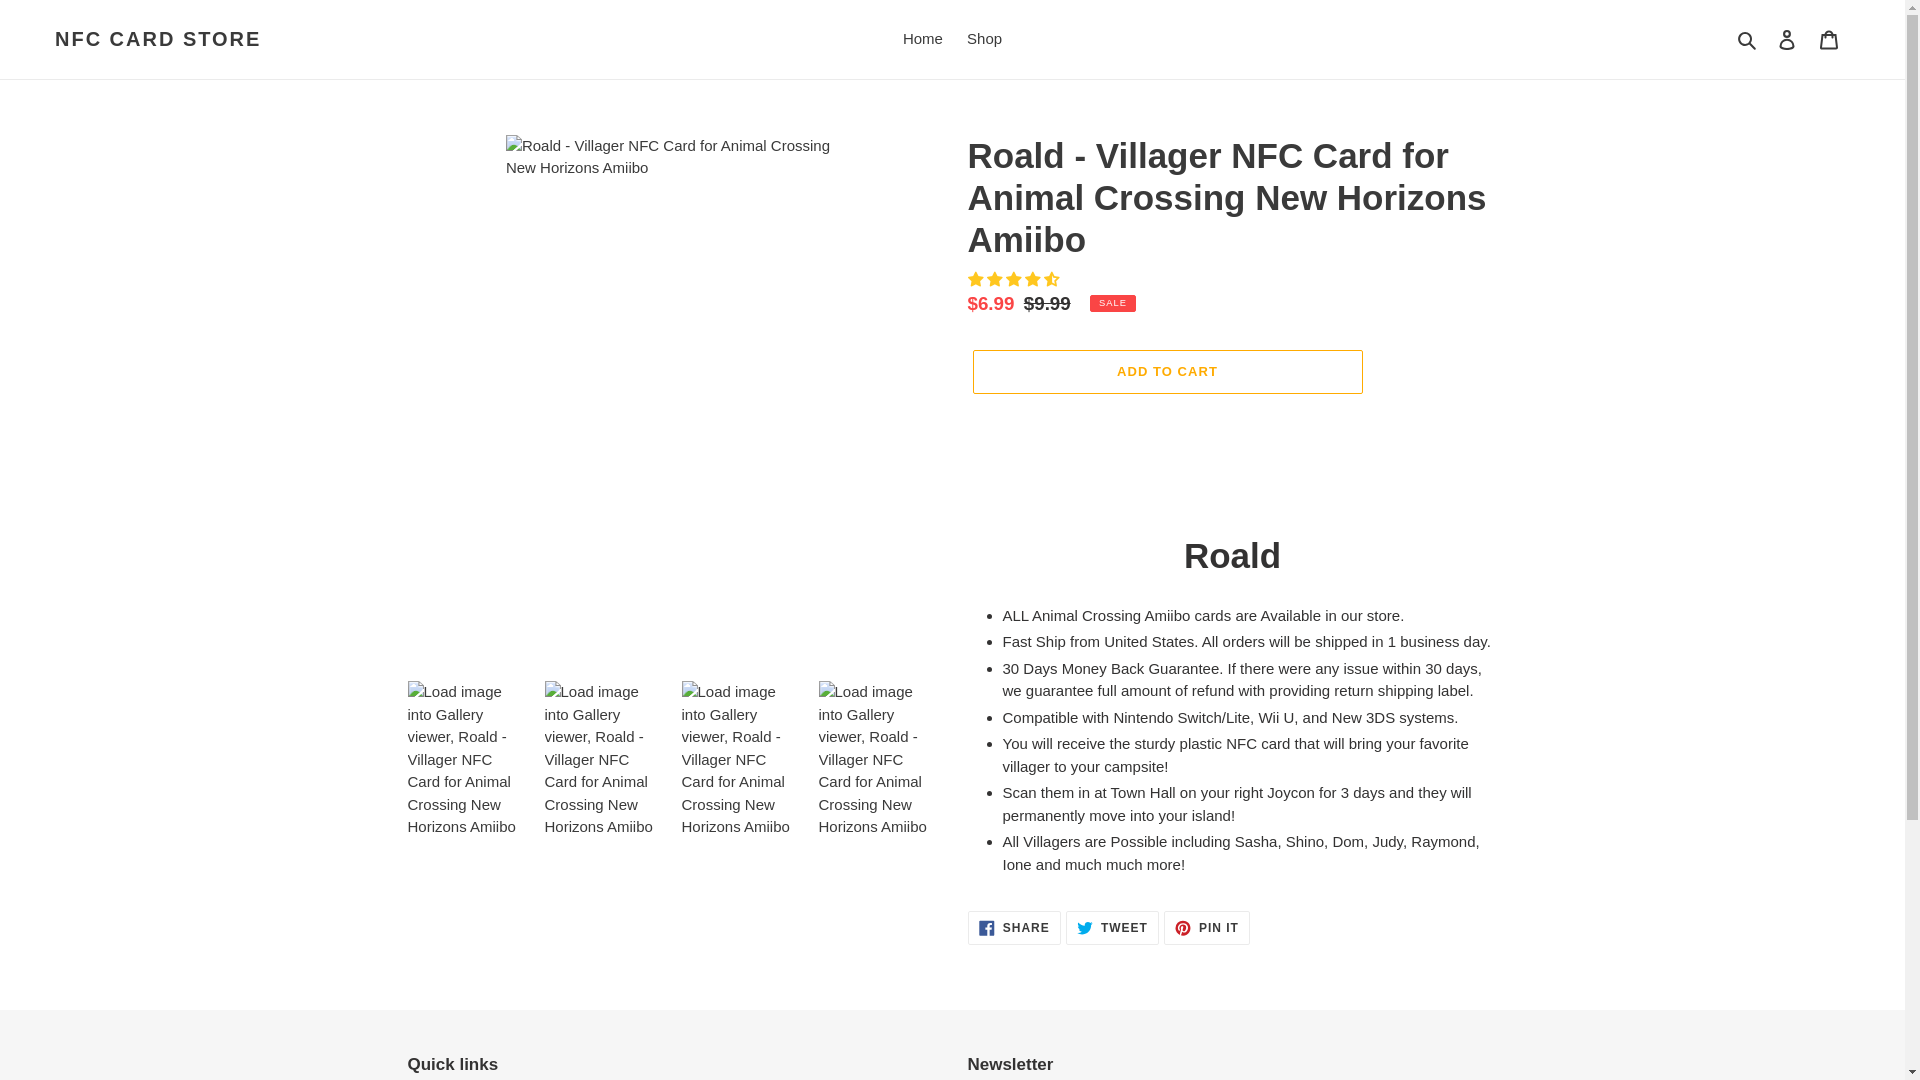 The image size is (1920, 1080). What do you see at coordinates (984, 39) in the screenshot?
I see `Shop` at bounding box center [984, 39].